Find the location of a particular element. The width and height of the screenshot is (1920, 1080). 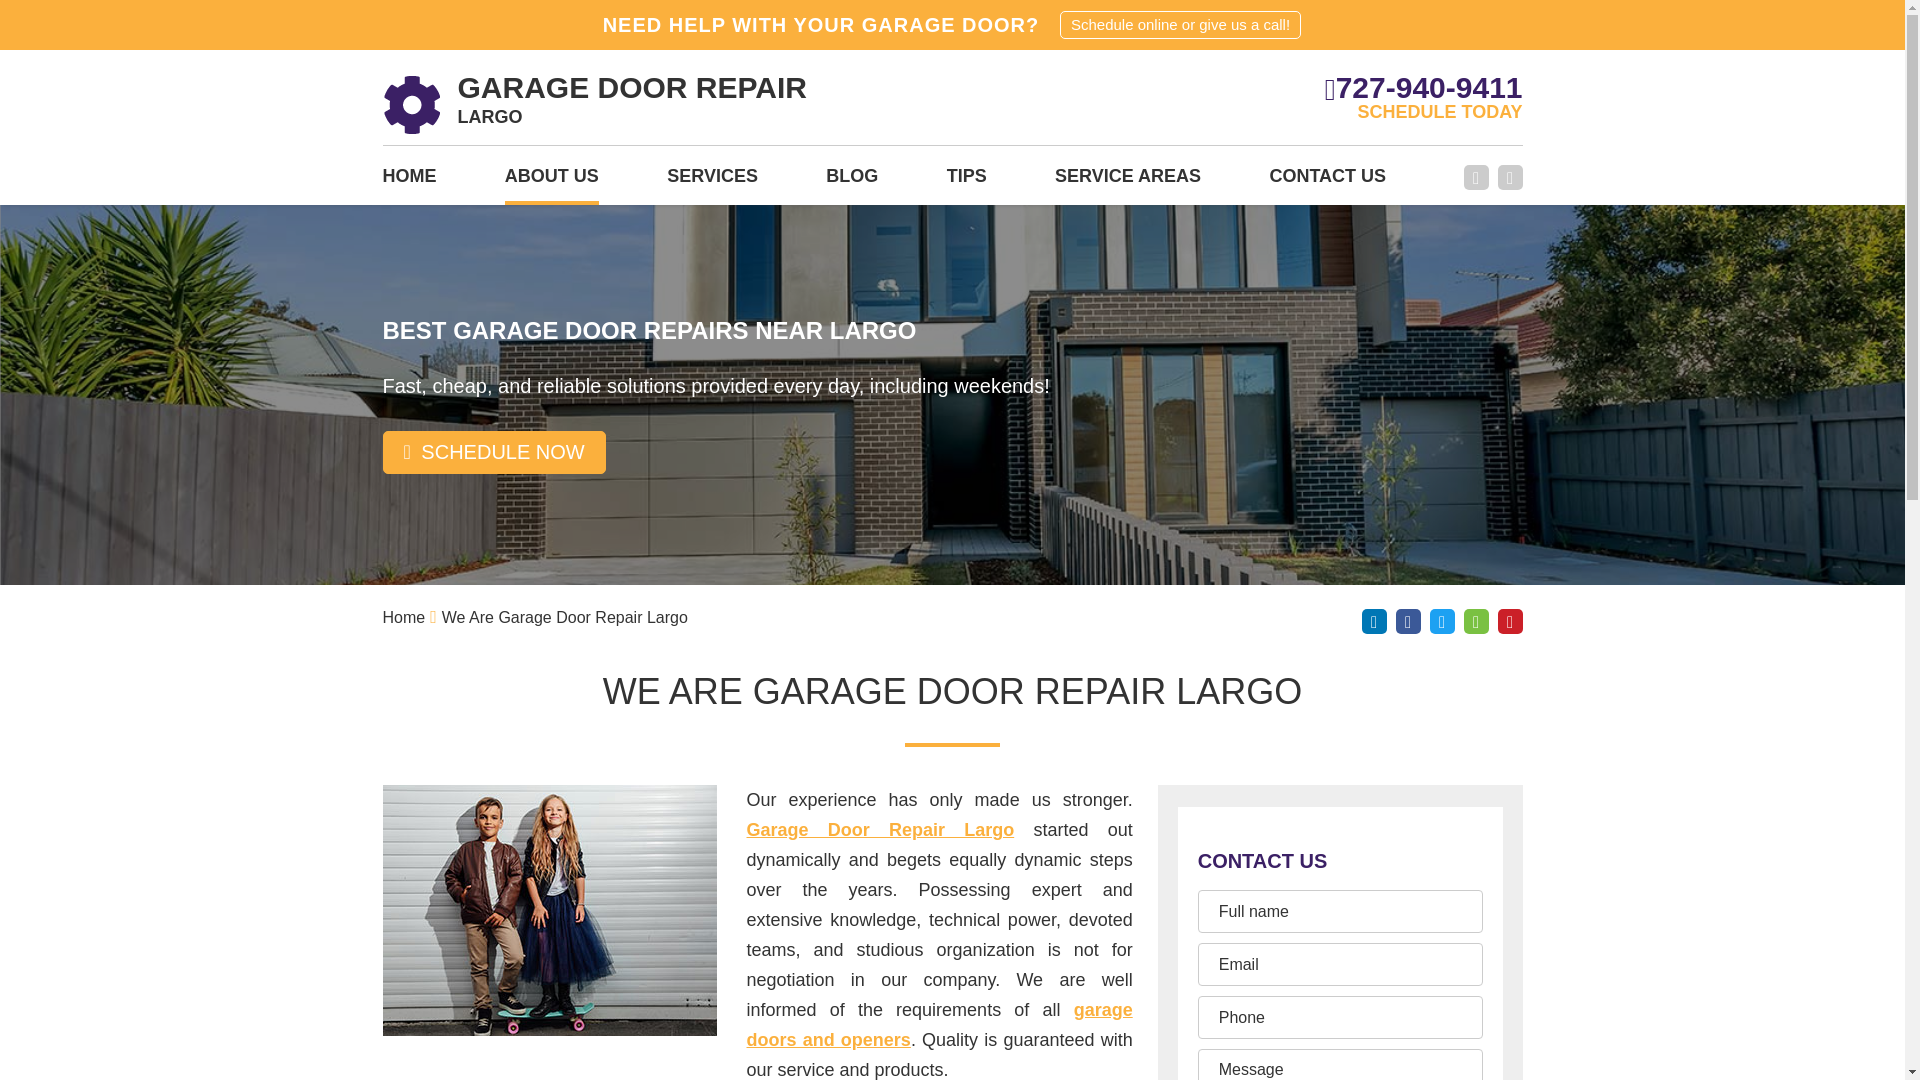

Garage Door Repair Largo is located at coordinates (880, 830).